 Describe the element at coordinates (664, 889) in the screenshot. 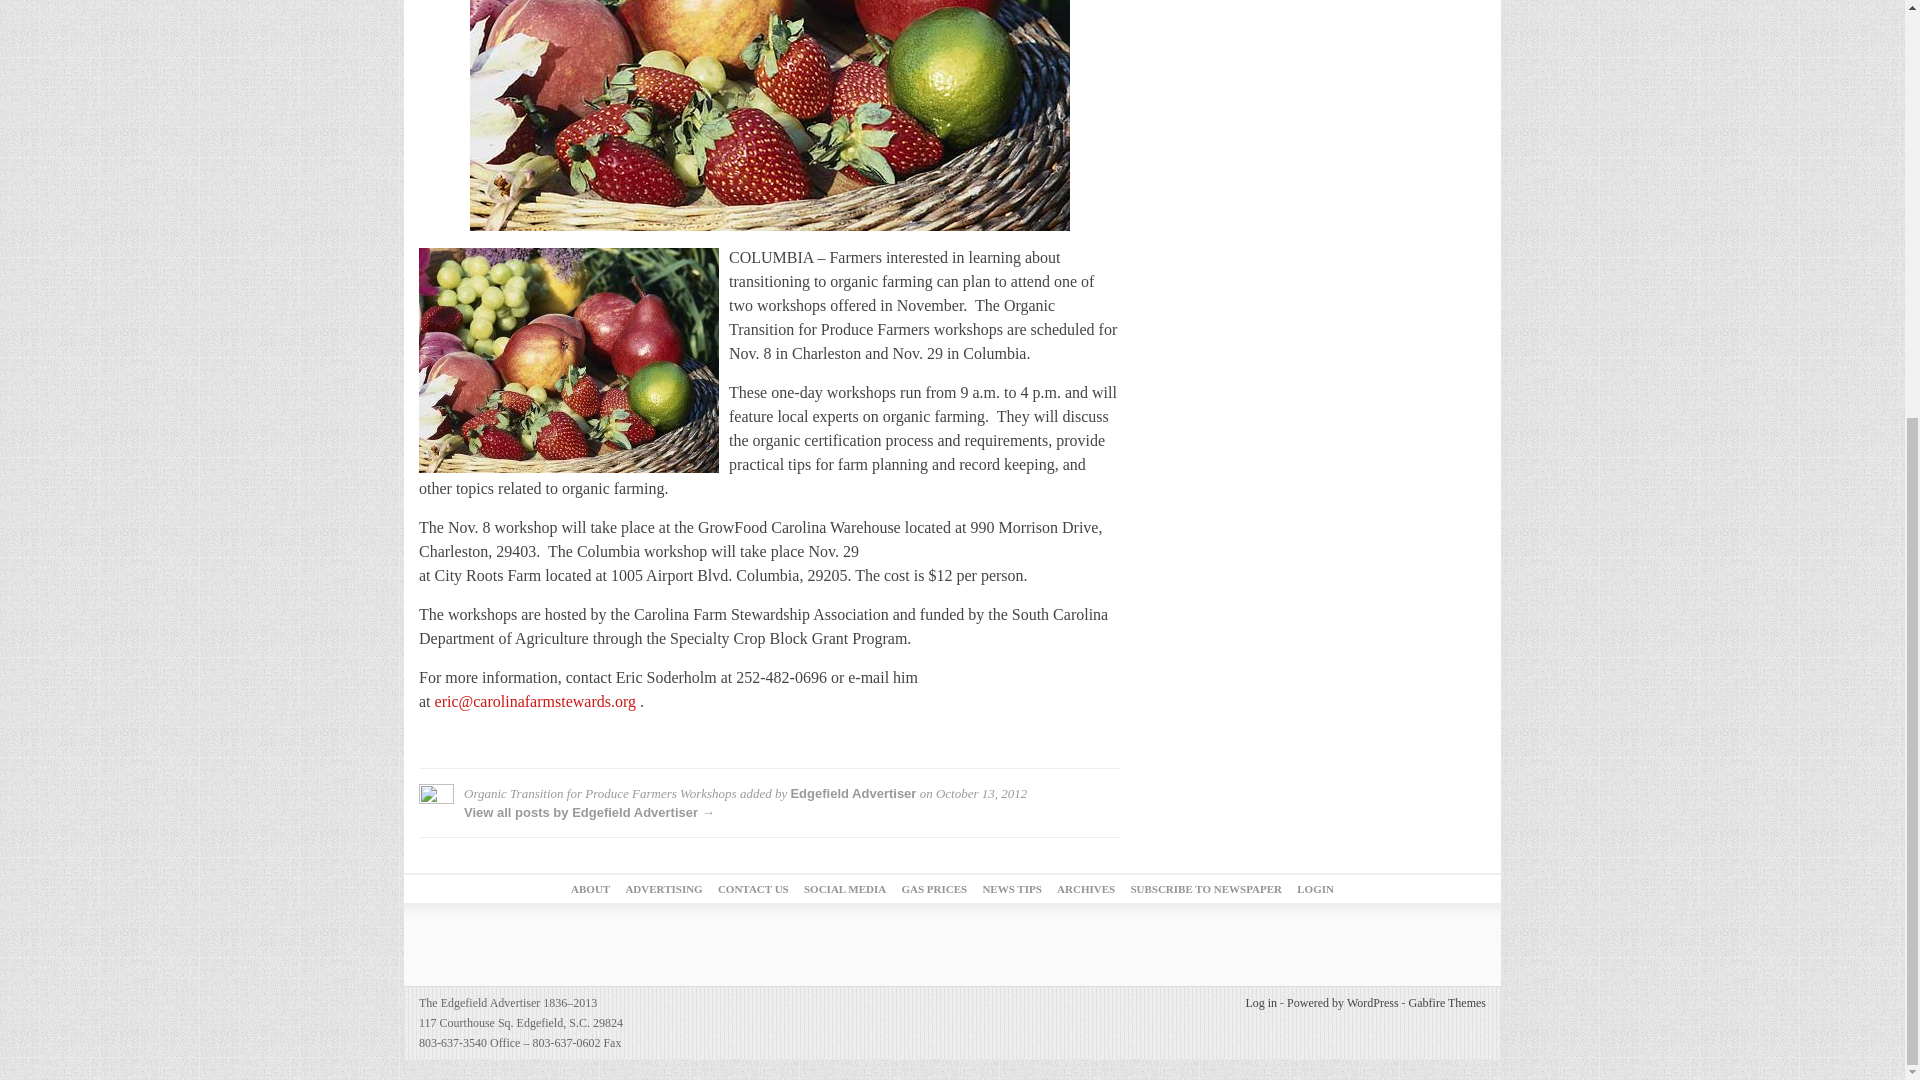

I see `ADVERTISING` at that location.